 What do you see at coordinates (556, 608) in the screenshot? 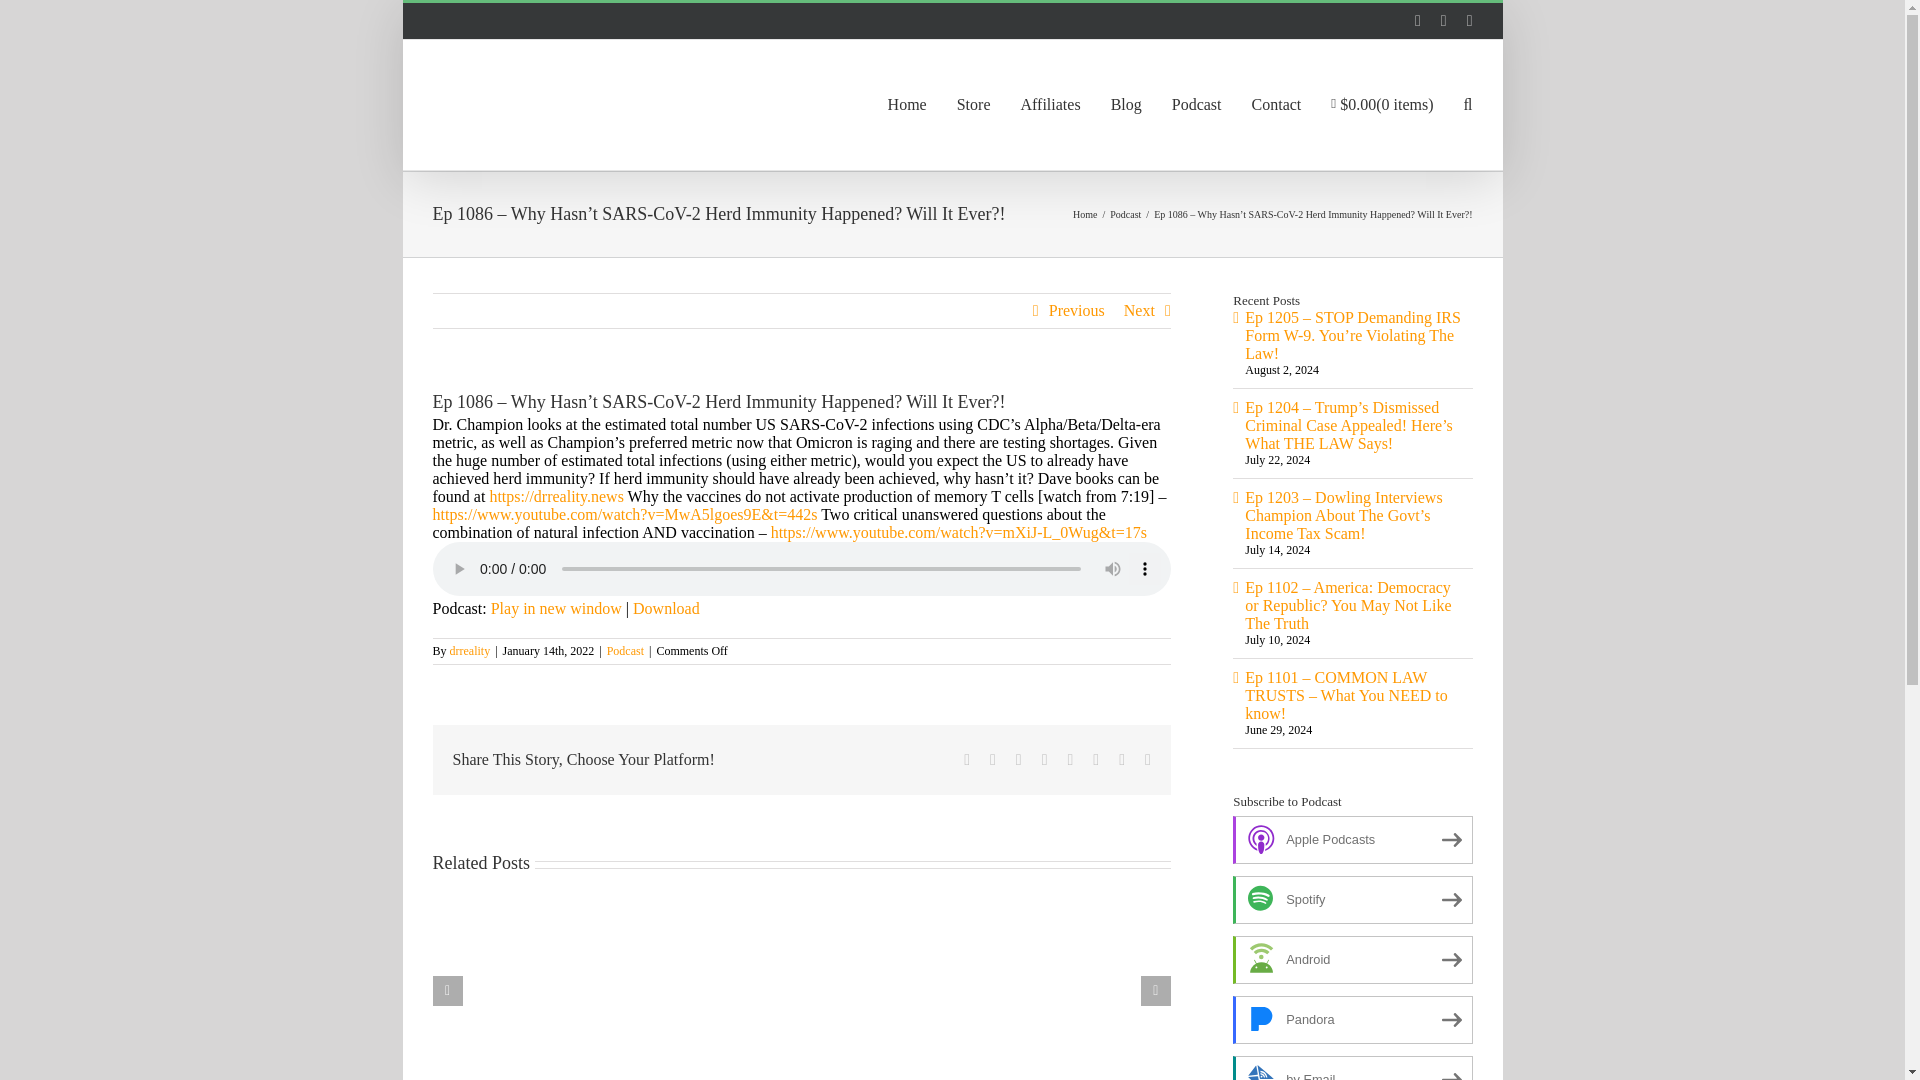
I see `Play in new window` at bounding box center [556, 608].